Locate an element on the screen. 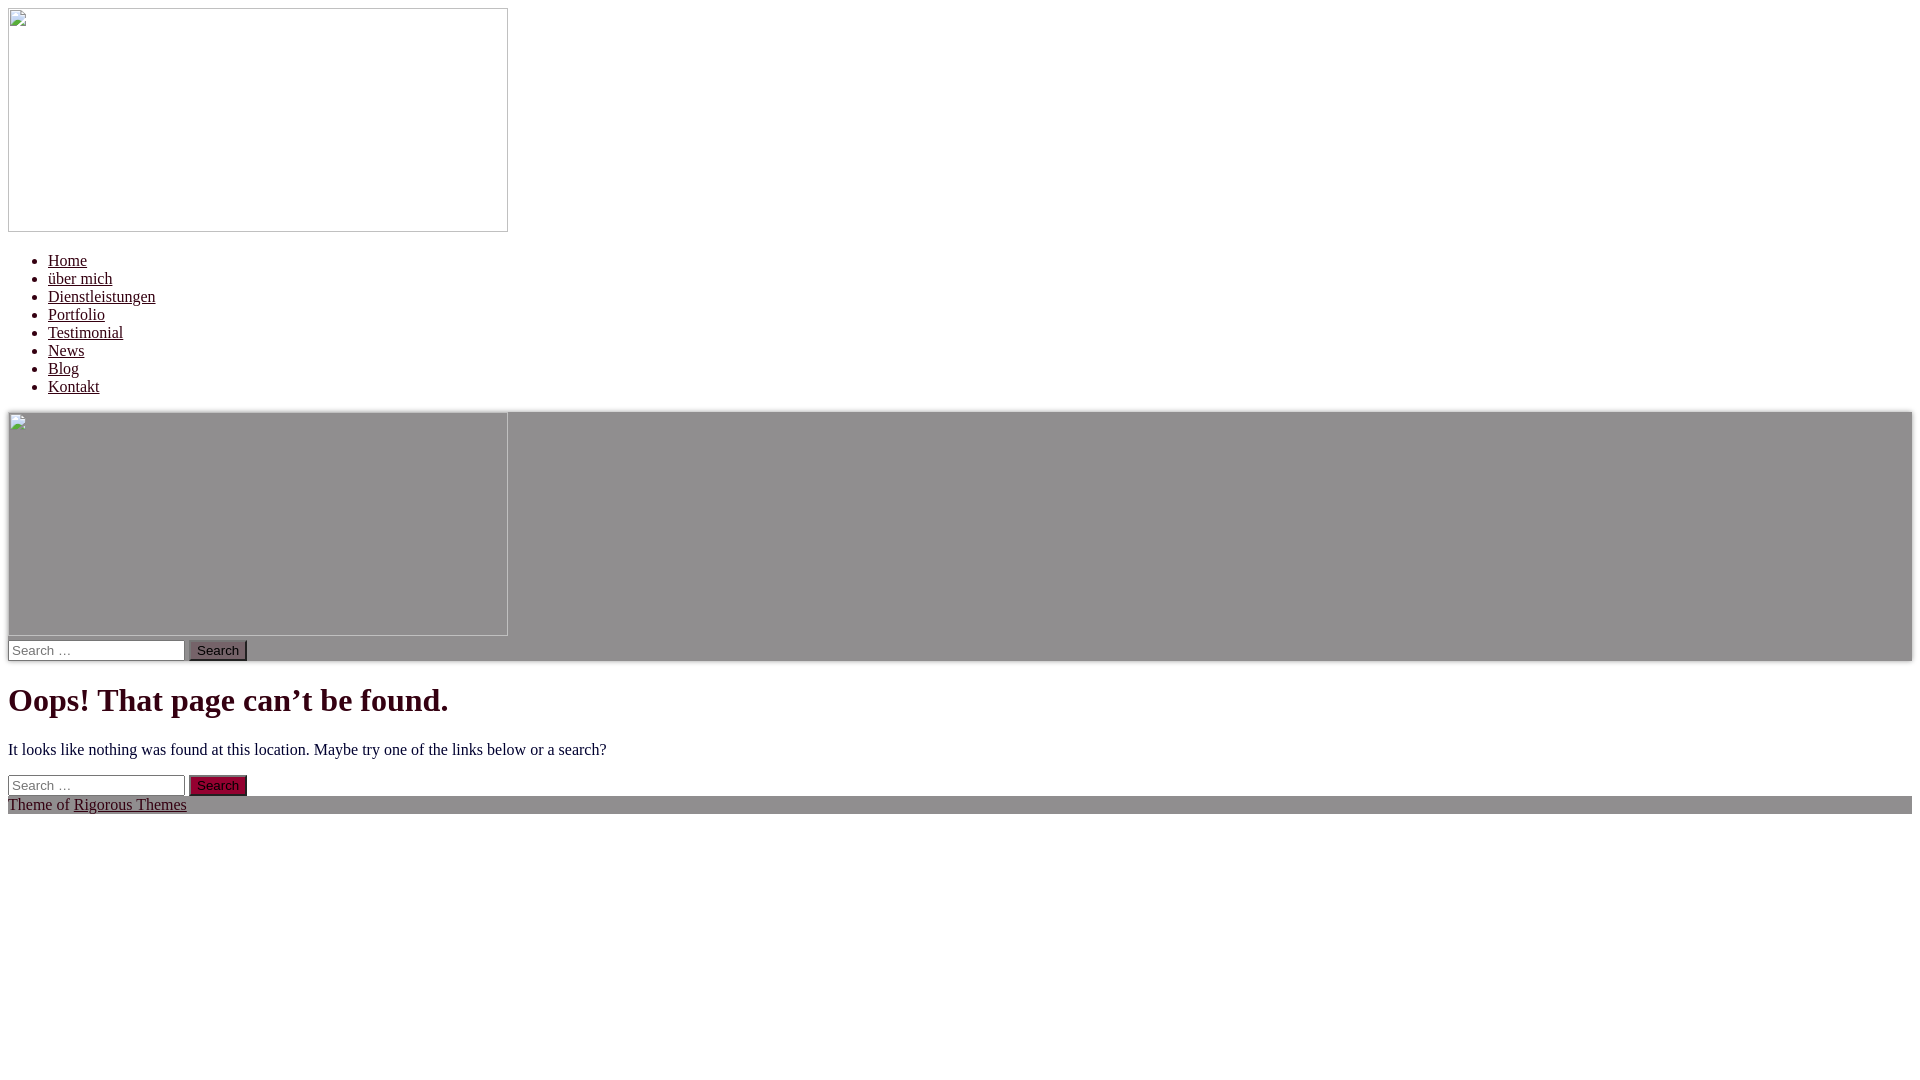  Search is located at coordinates (218, 786).